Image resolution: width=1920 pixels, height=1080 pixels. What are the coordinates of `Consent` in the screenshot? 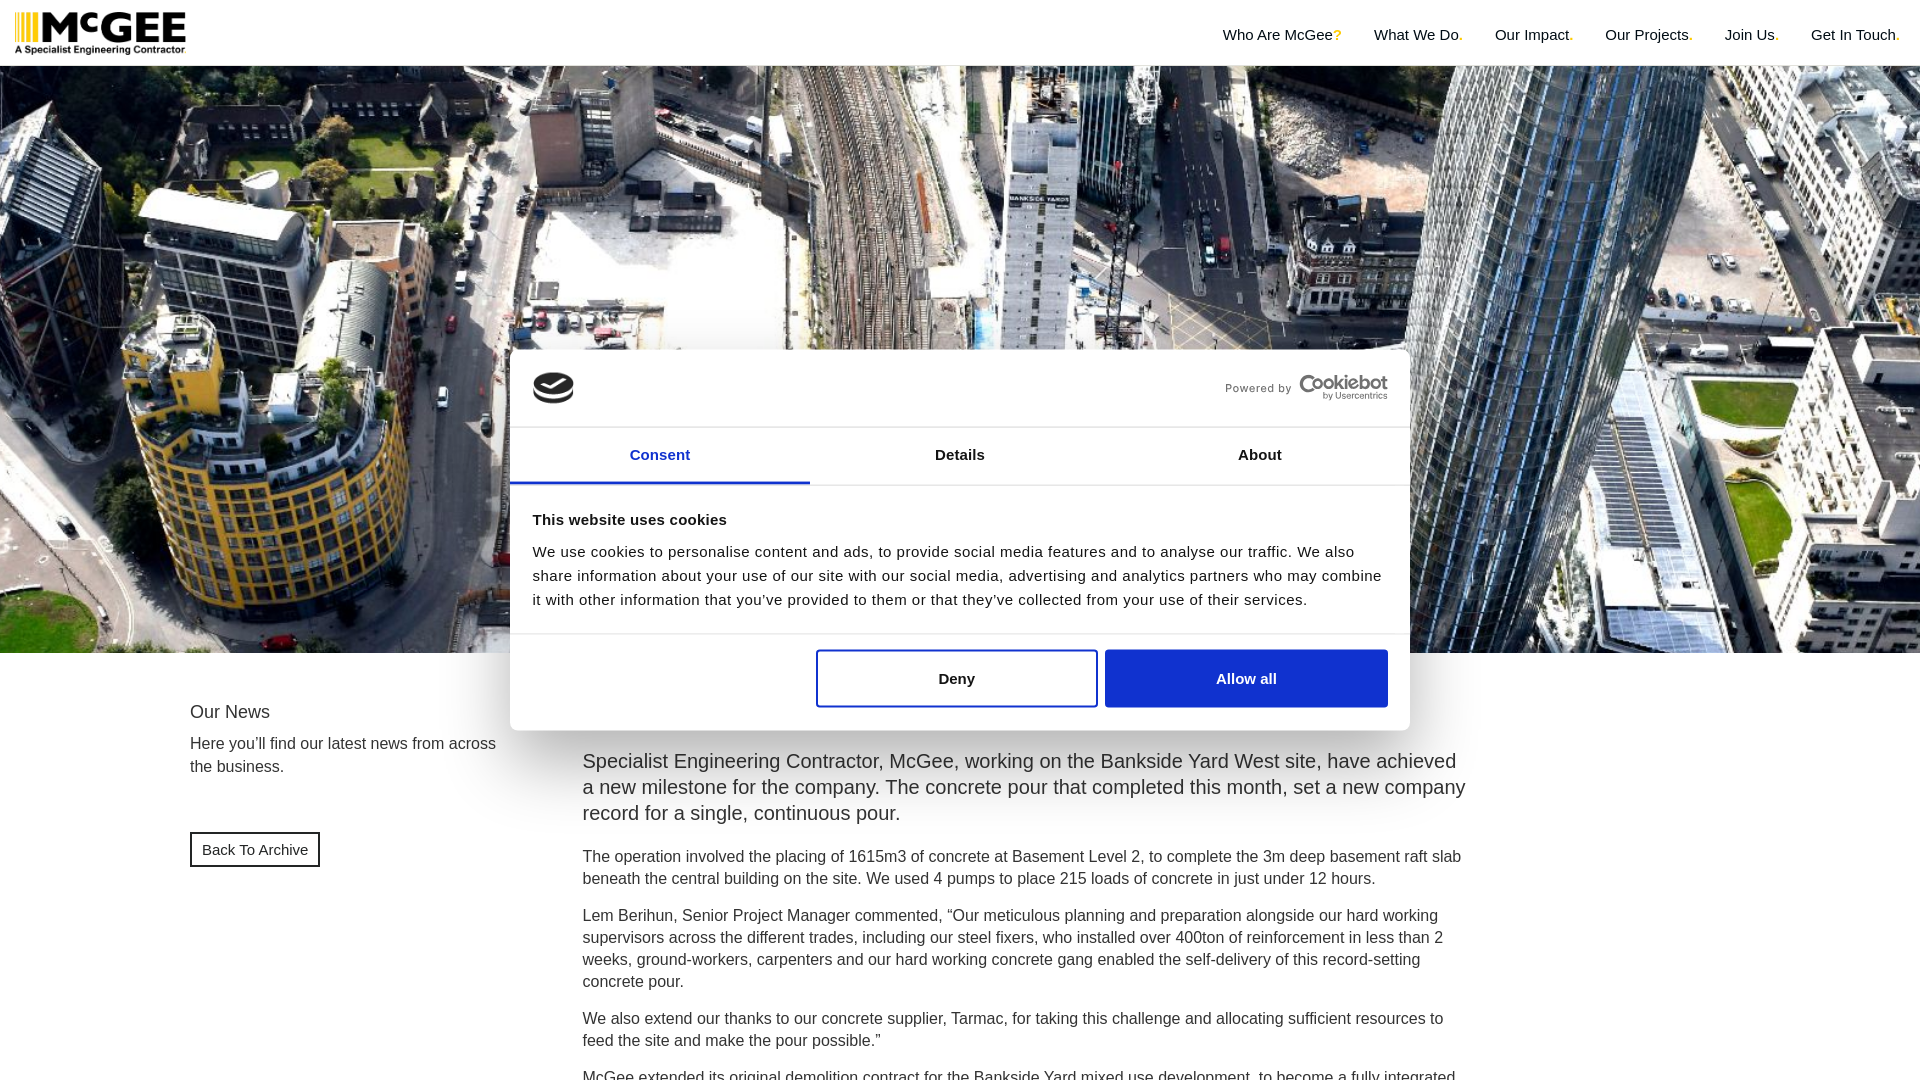 It's located at (660, 454).